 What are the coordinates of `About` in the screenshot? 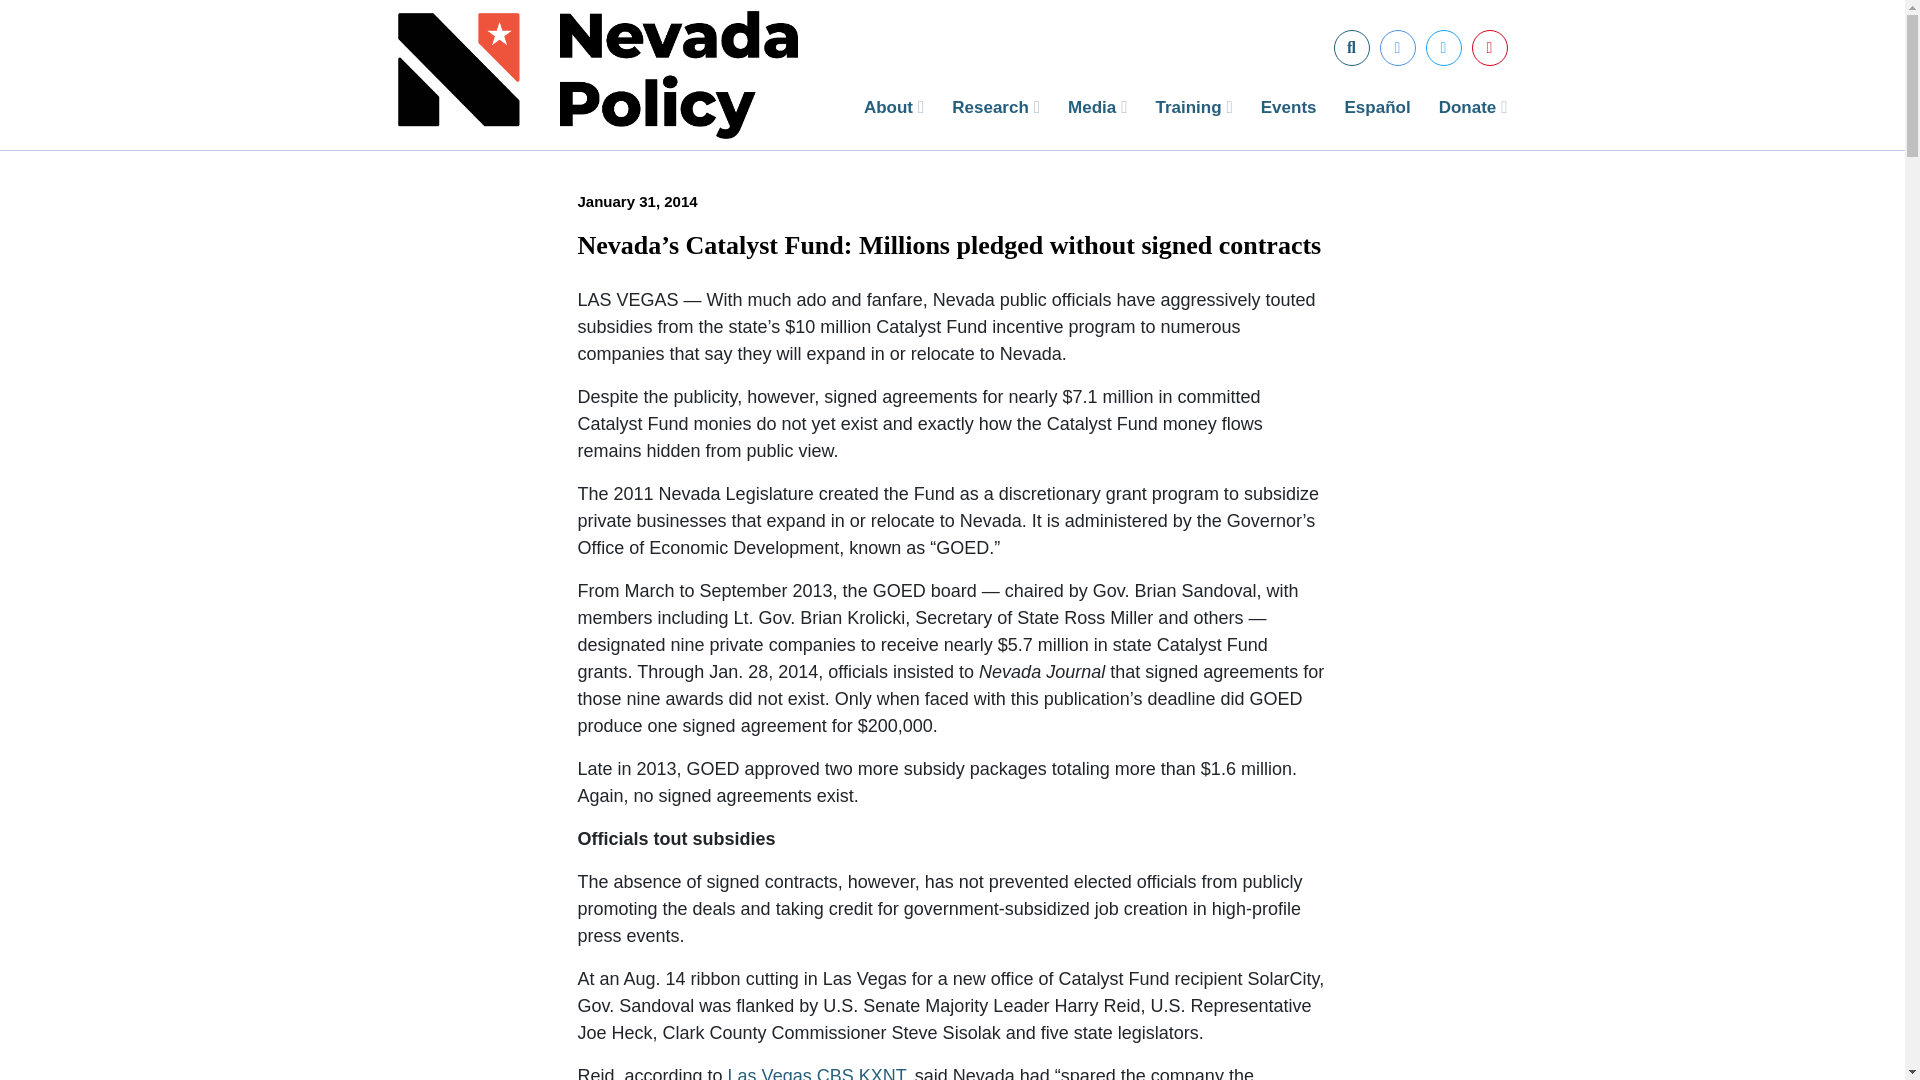 It's located at (894, 106).